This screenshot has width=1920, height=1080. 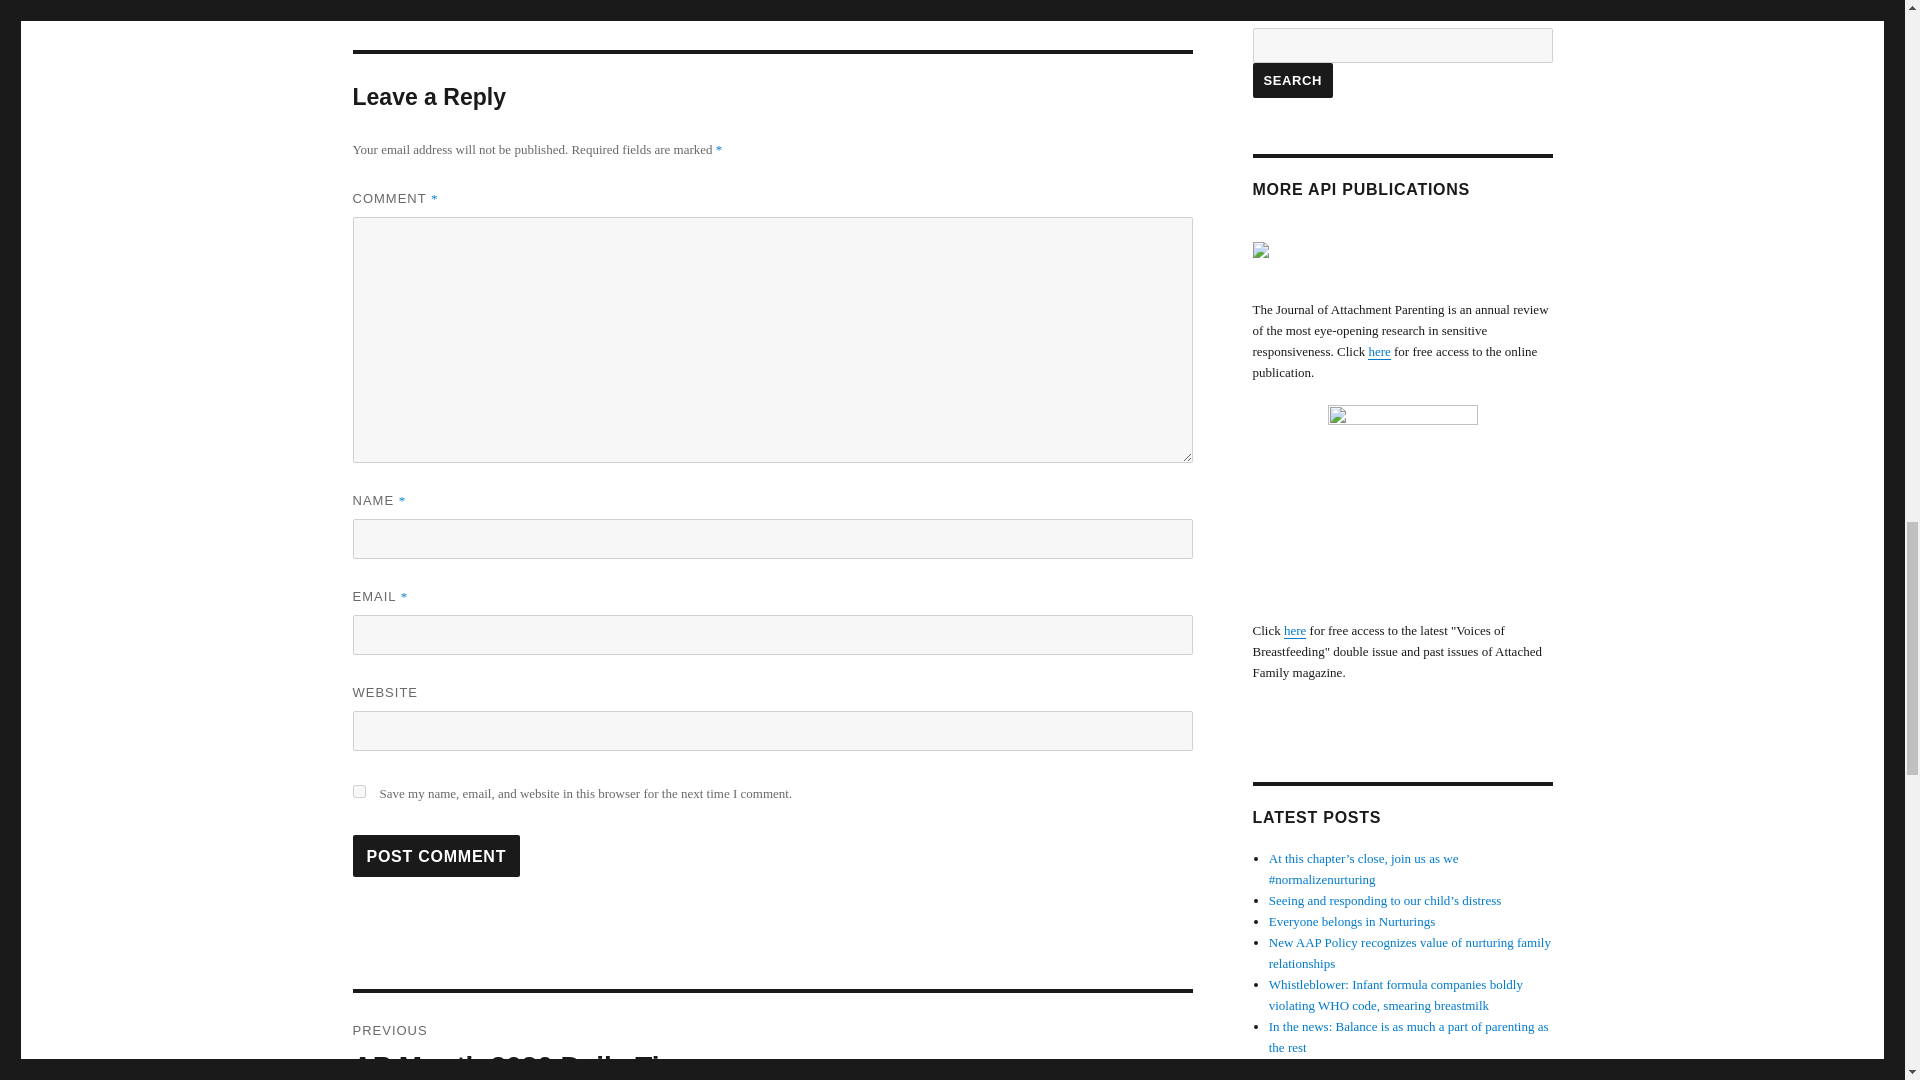 I want to click on yes, so click(x=436, y=855).